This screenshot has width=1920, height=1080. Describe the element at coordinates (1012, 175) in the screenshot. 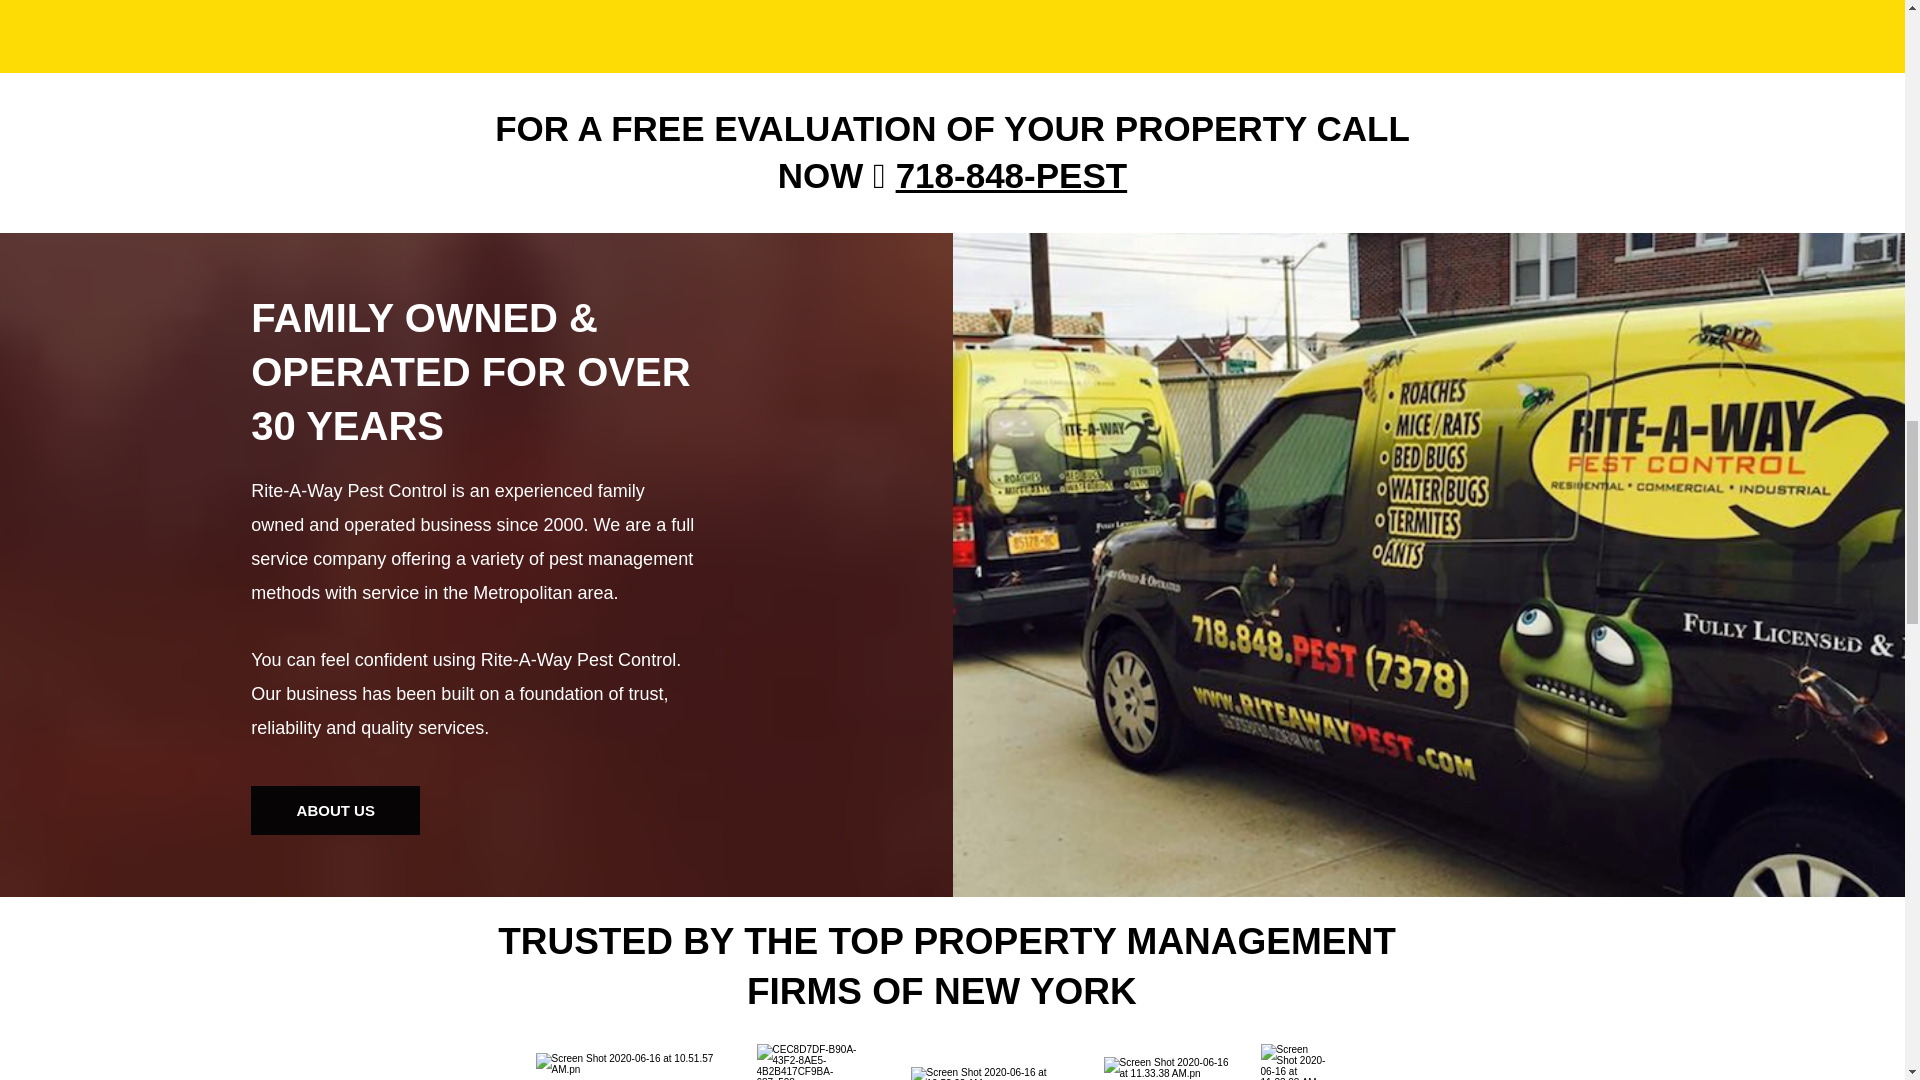

I see `718-848-PEST` at that location.